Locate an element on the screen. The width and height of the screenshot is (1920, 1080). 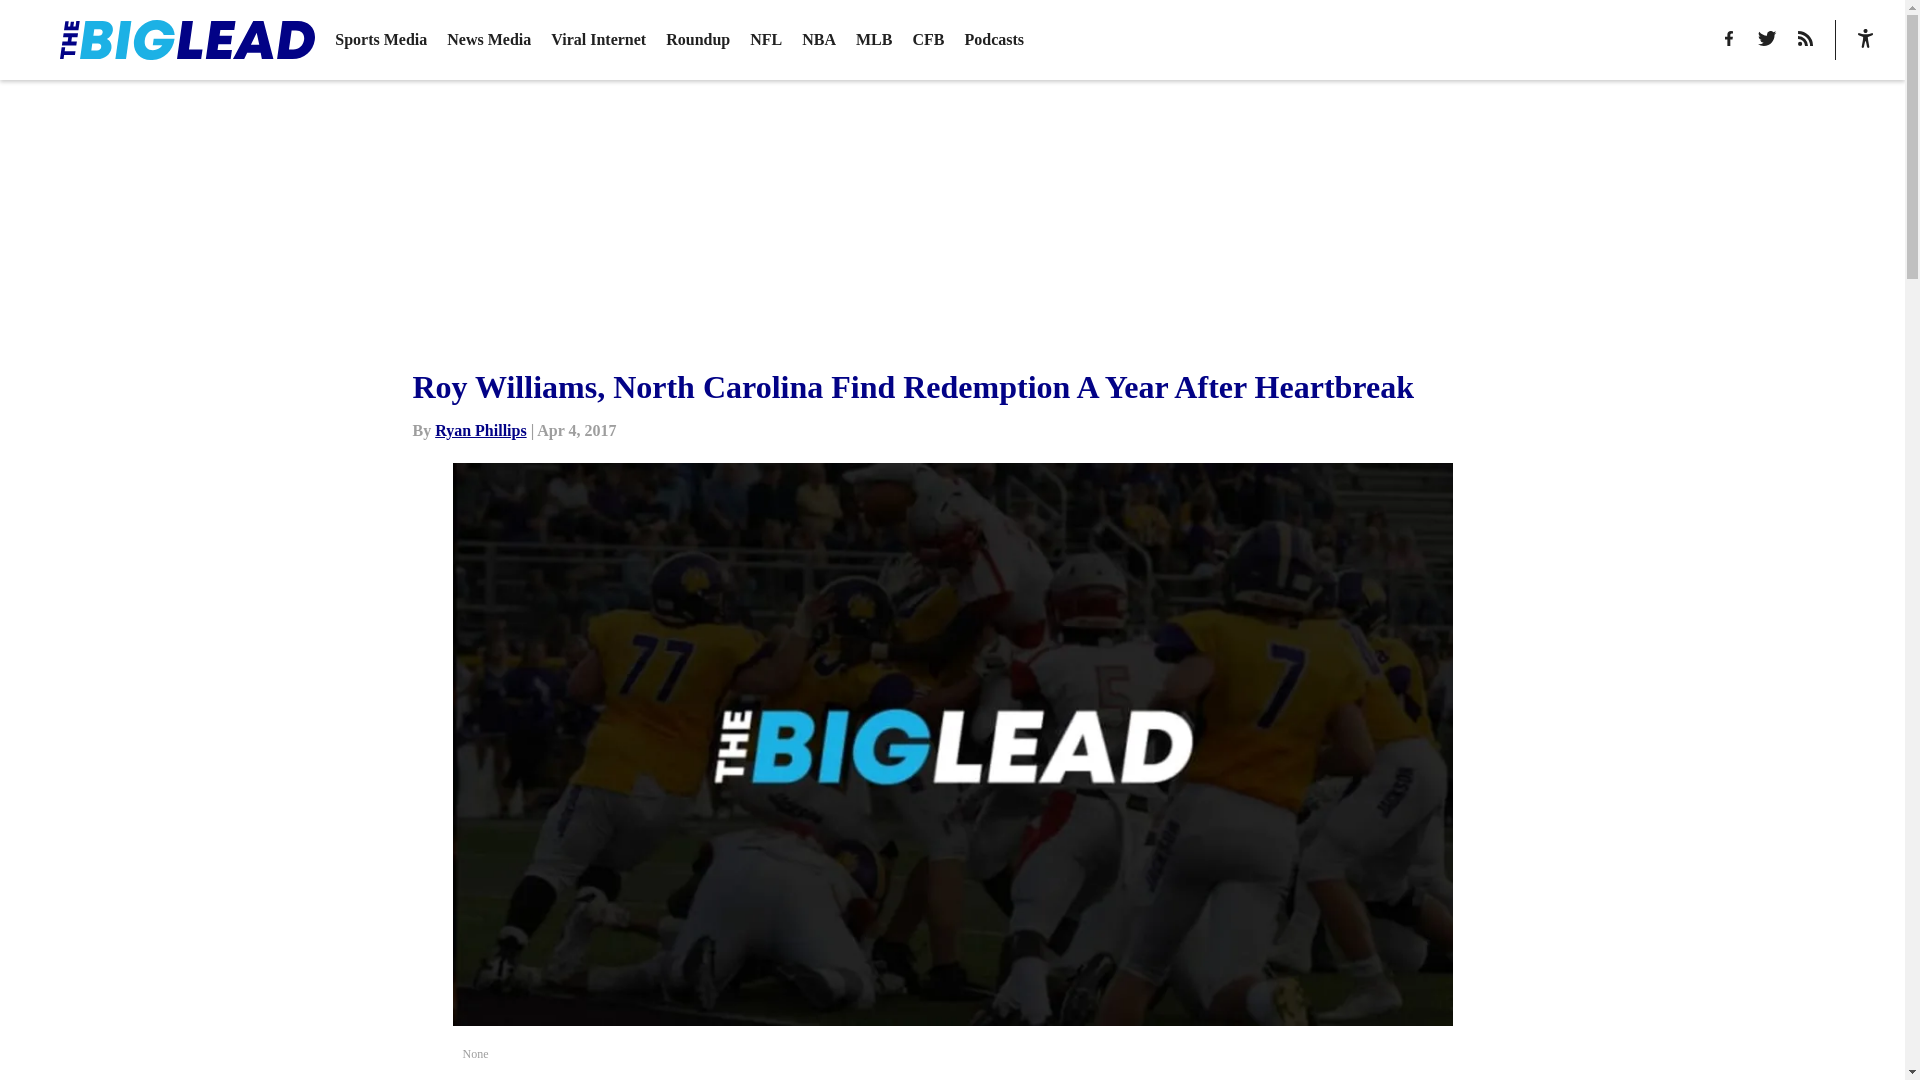
Sports Media is located at coordinates (380, 40).